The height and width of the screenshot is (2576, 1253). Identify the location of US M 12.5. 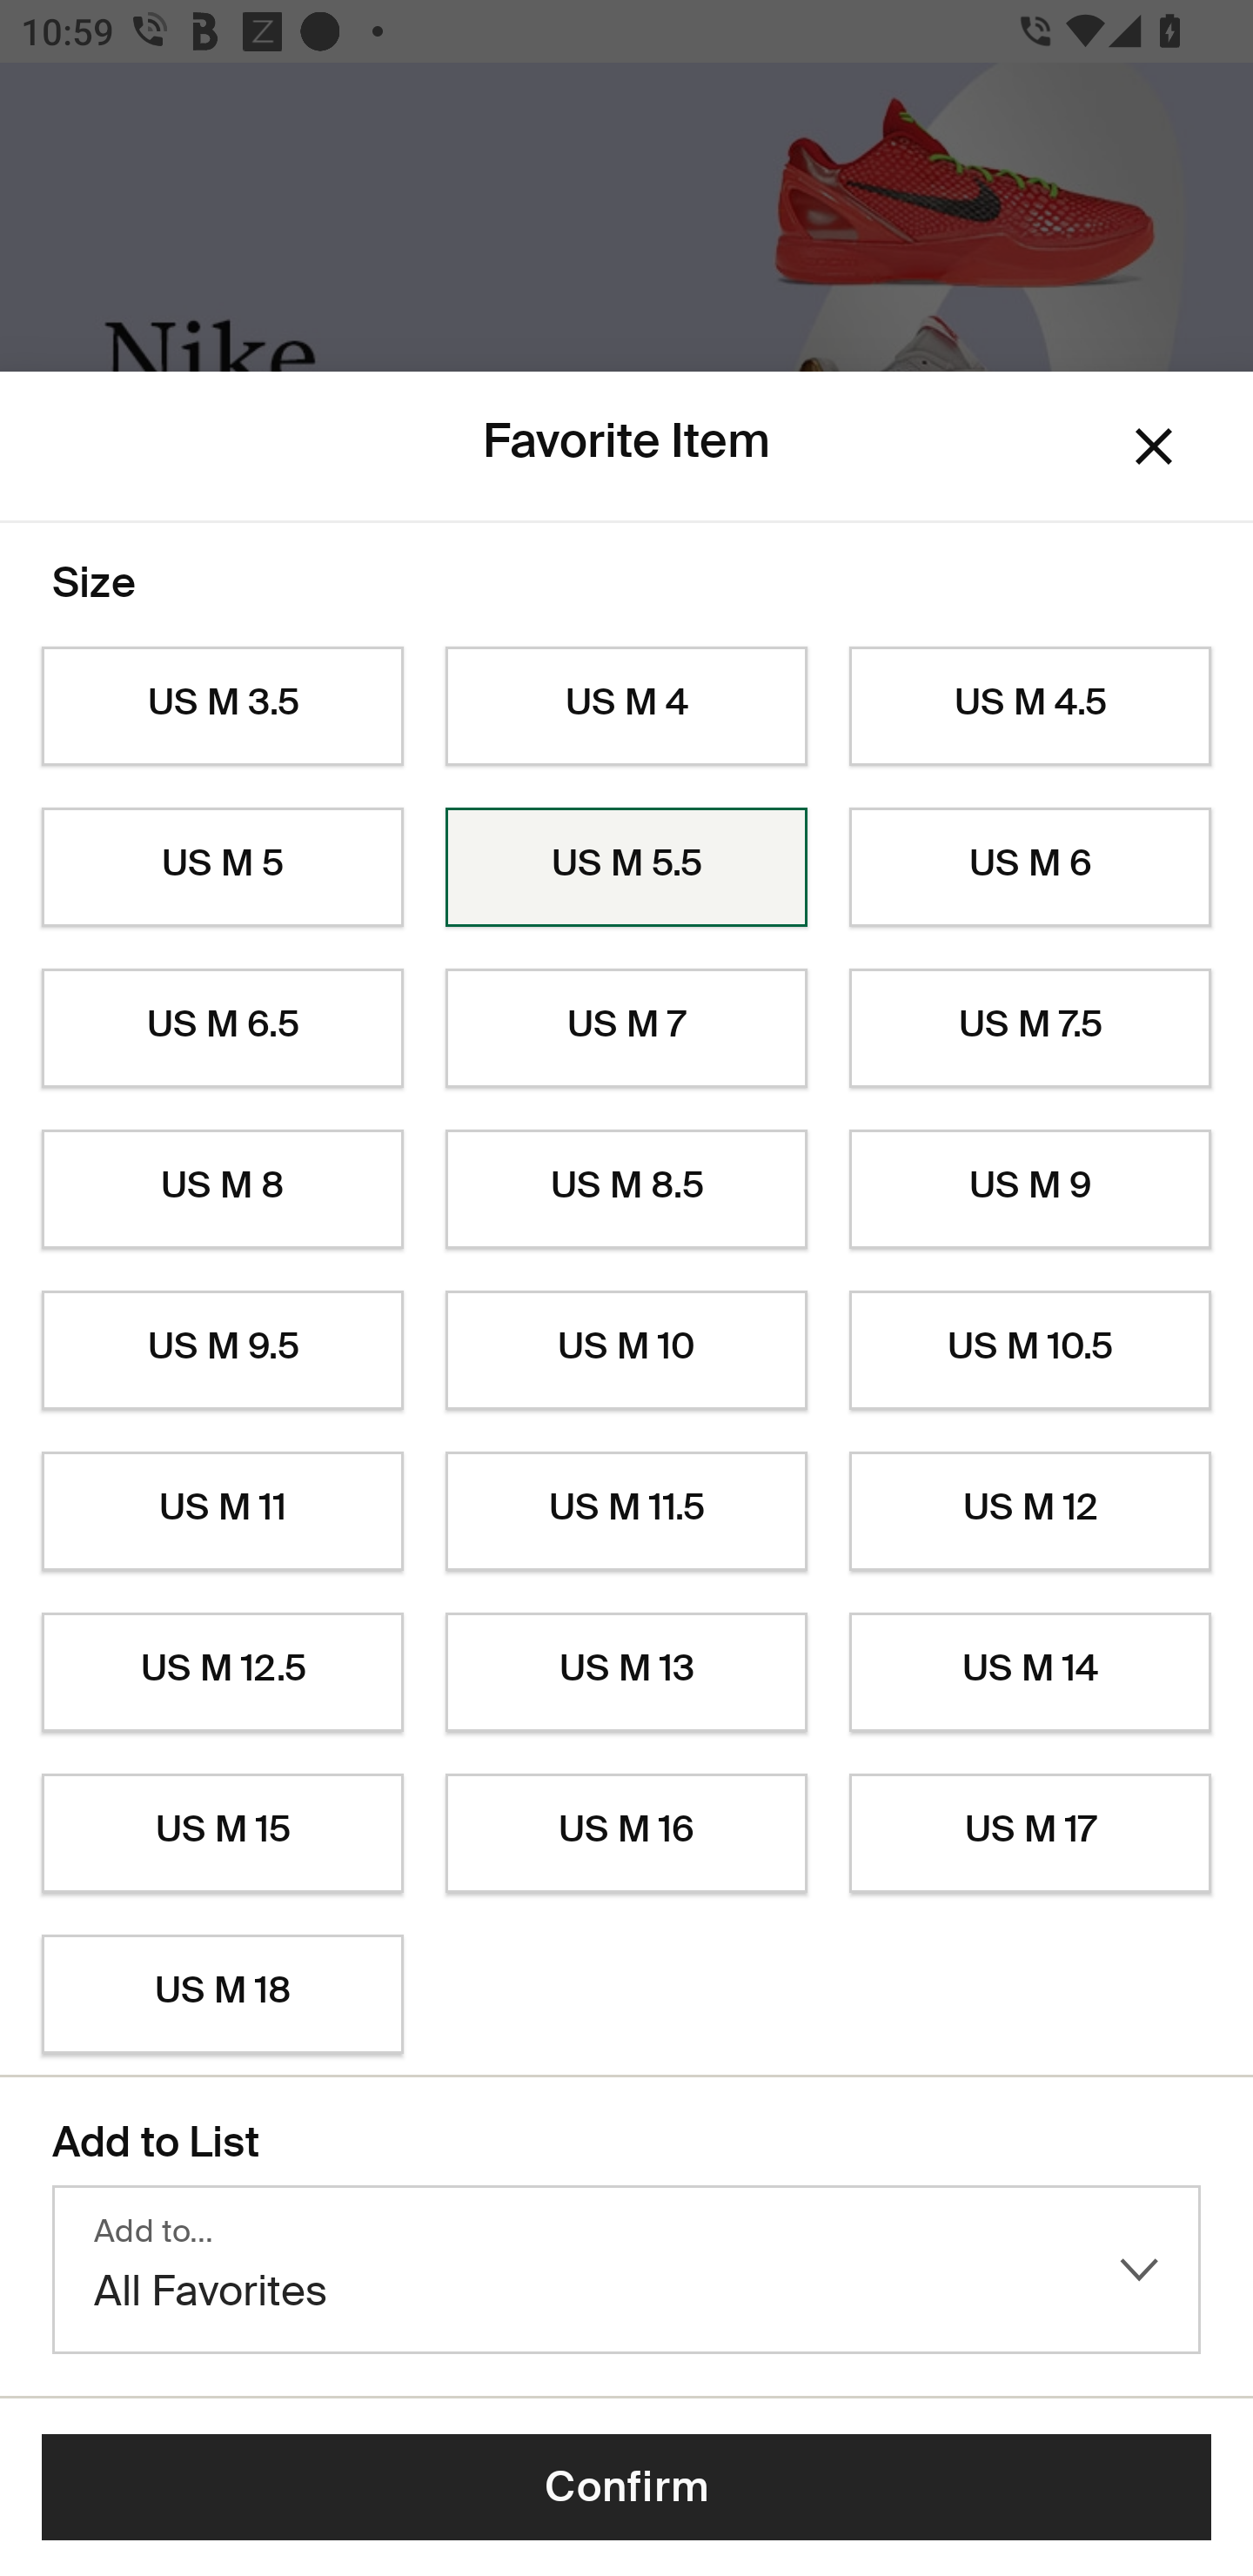
(222, 1673).